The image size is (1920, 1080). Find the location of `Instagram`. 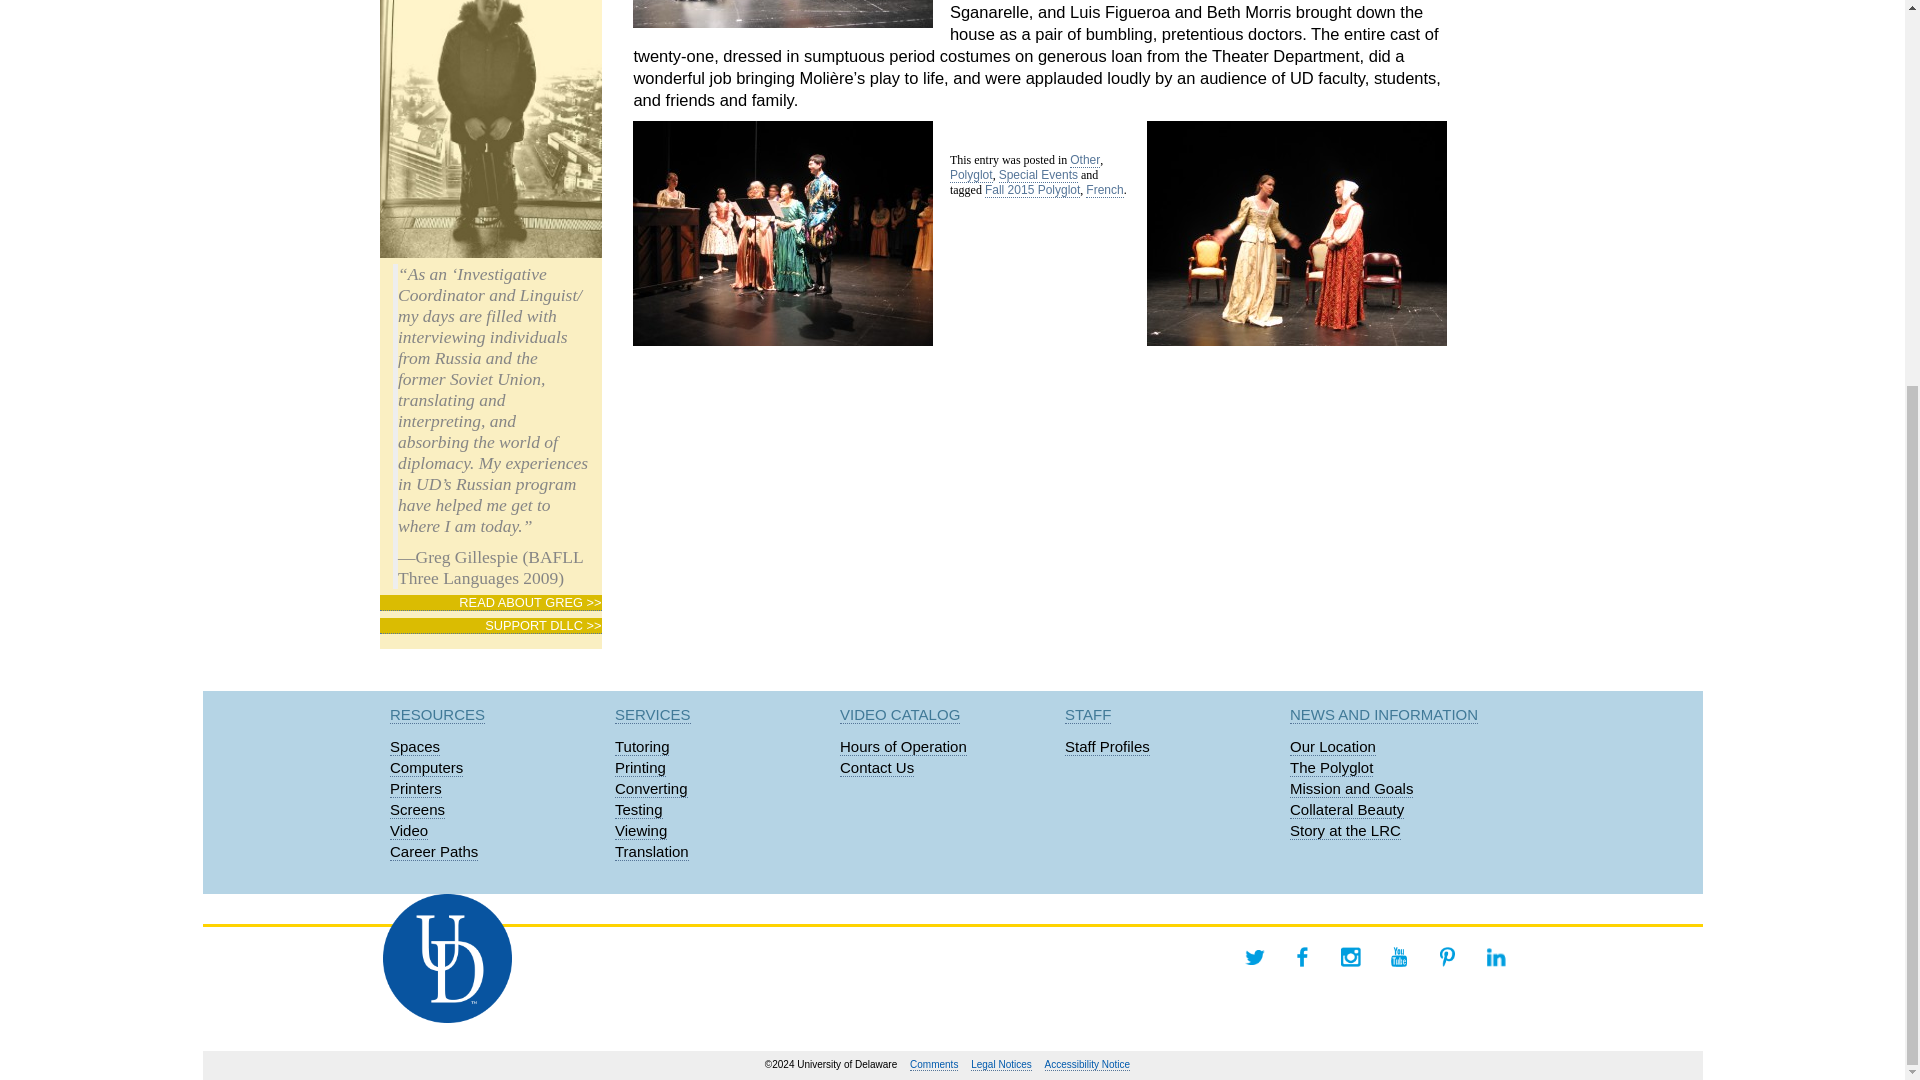

Instagram is located at coordinates (1350, 956).